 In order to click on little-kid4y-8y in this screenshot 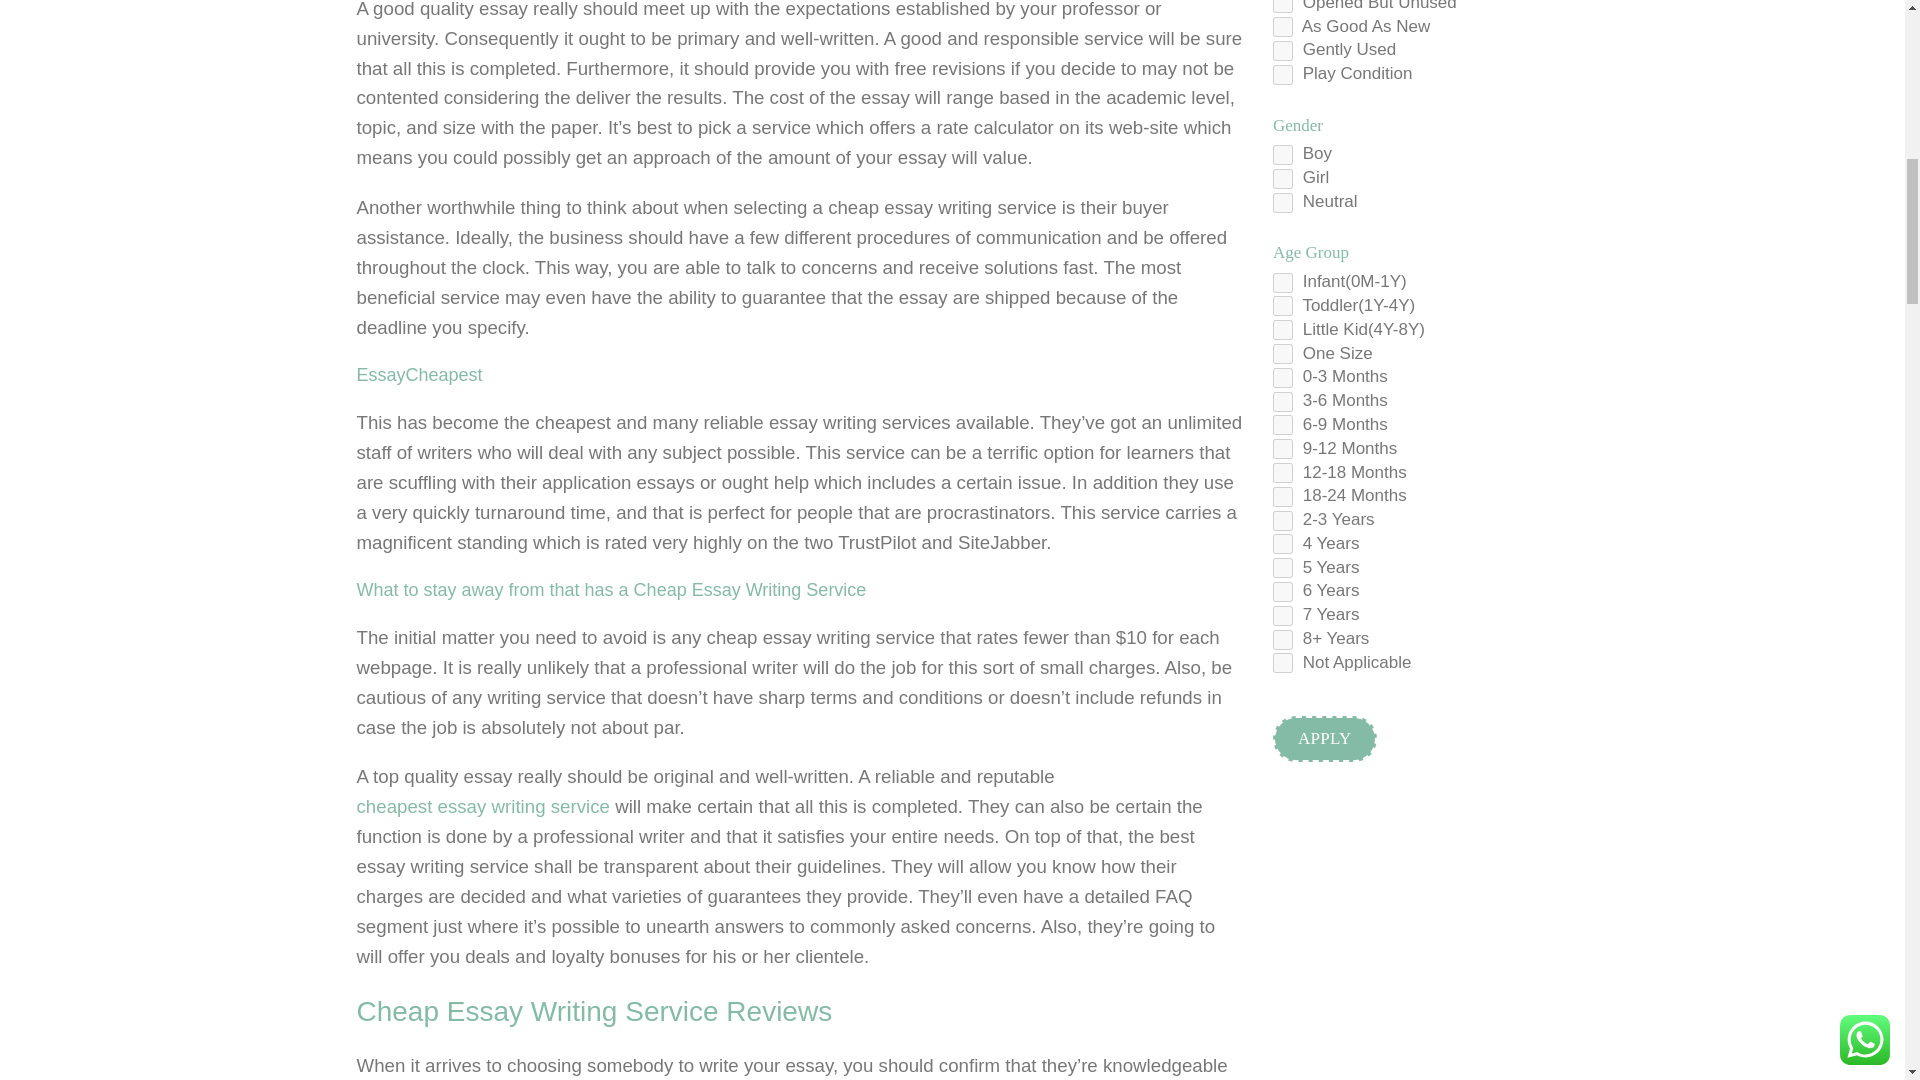, I will do `click(1282, 330)`.